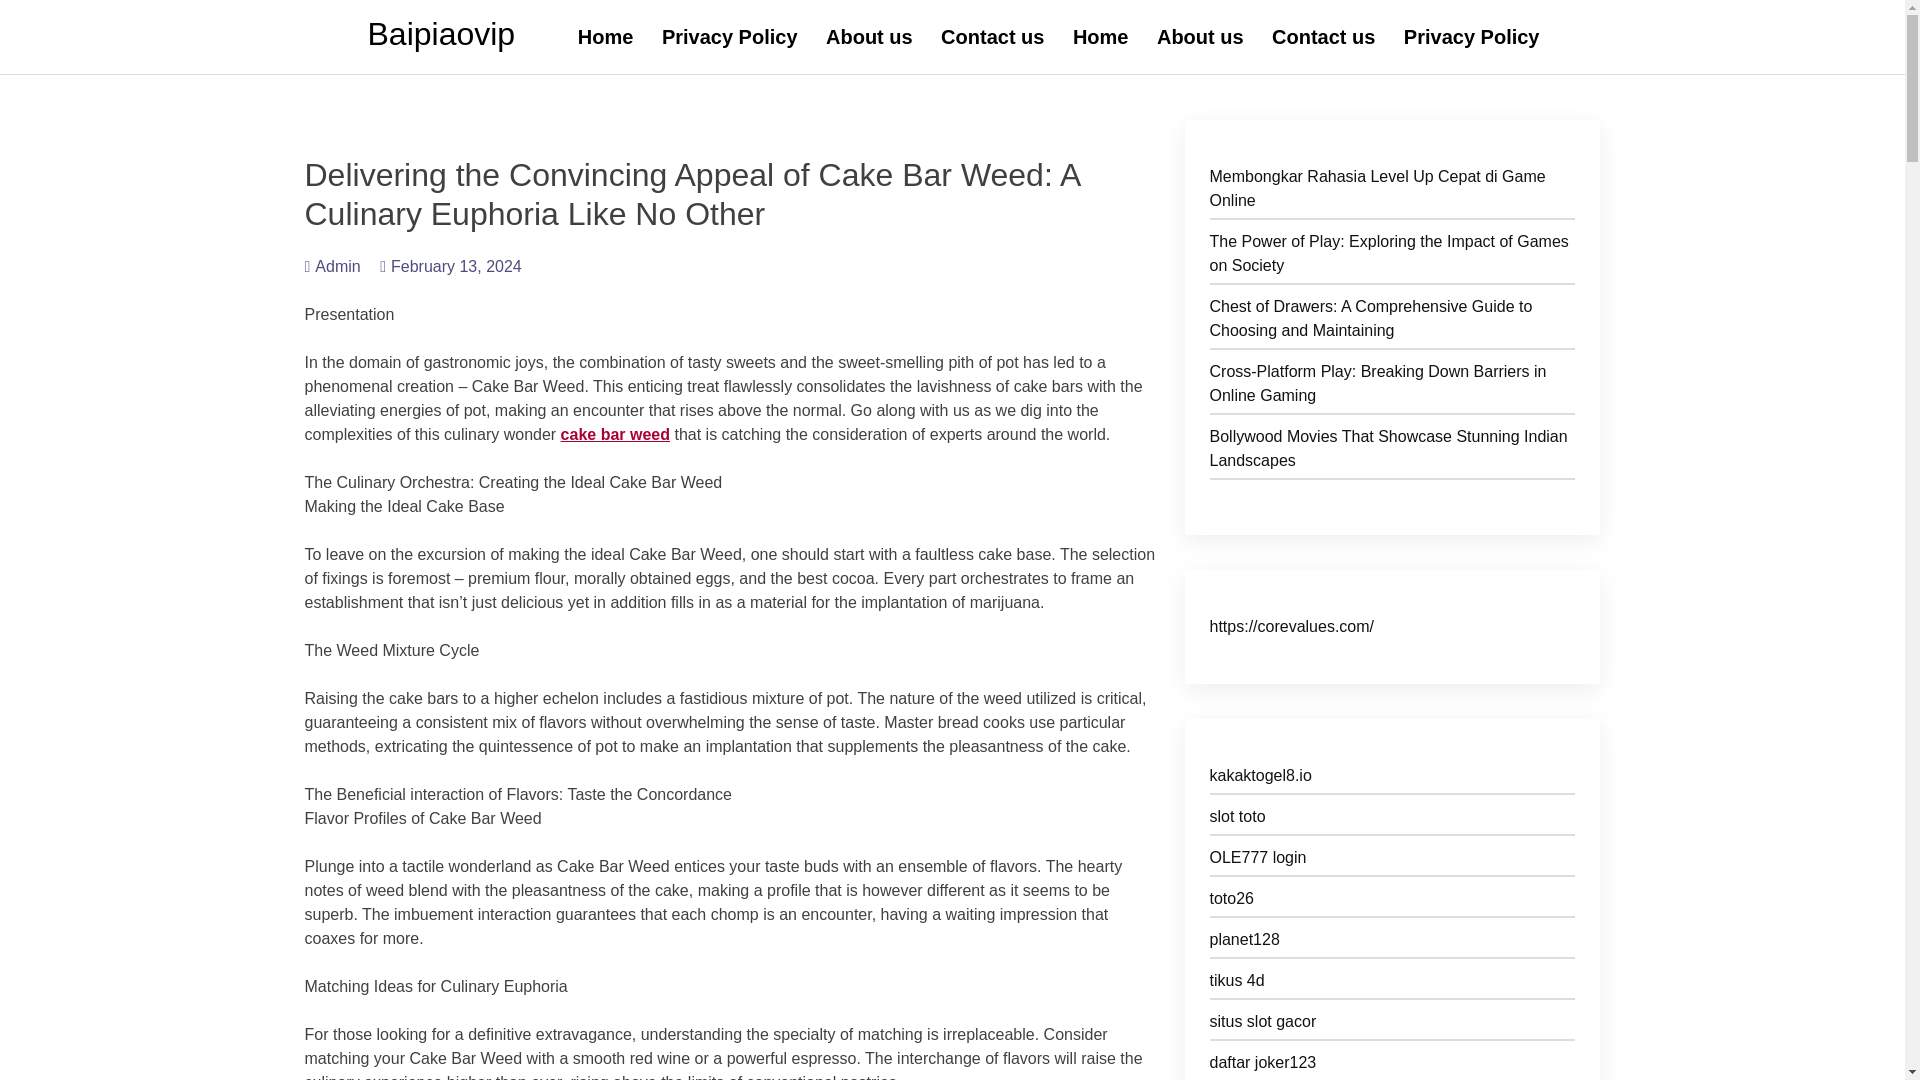 The image size is (1920, 1080). What do you see at coordinates (992, 37) in the screenshot?
I see `Contact us` at bounding box center [992, 37].